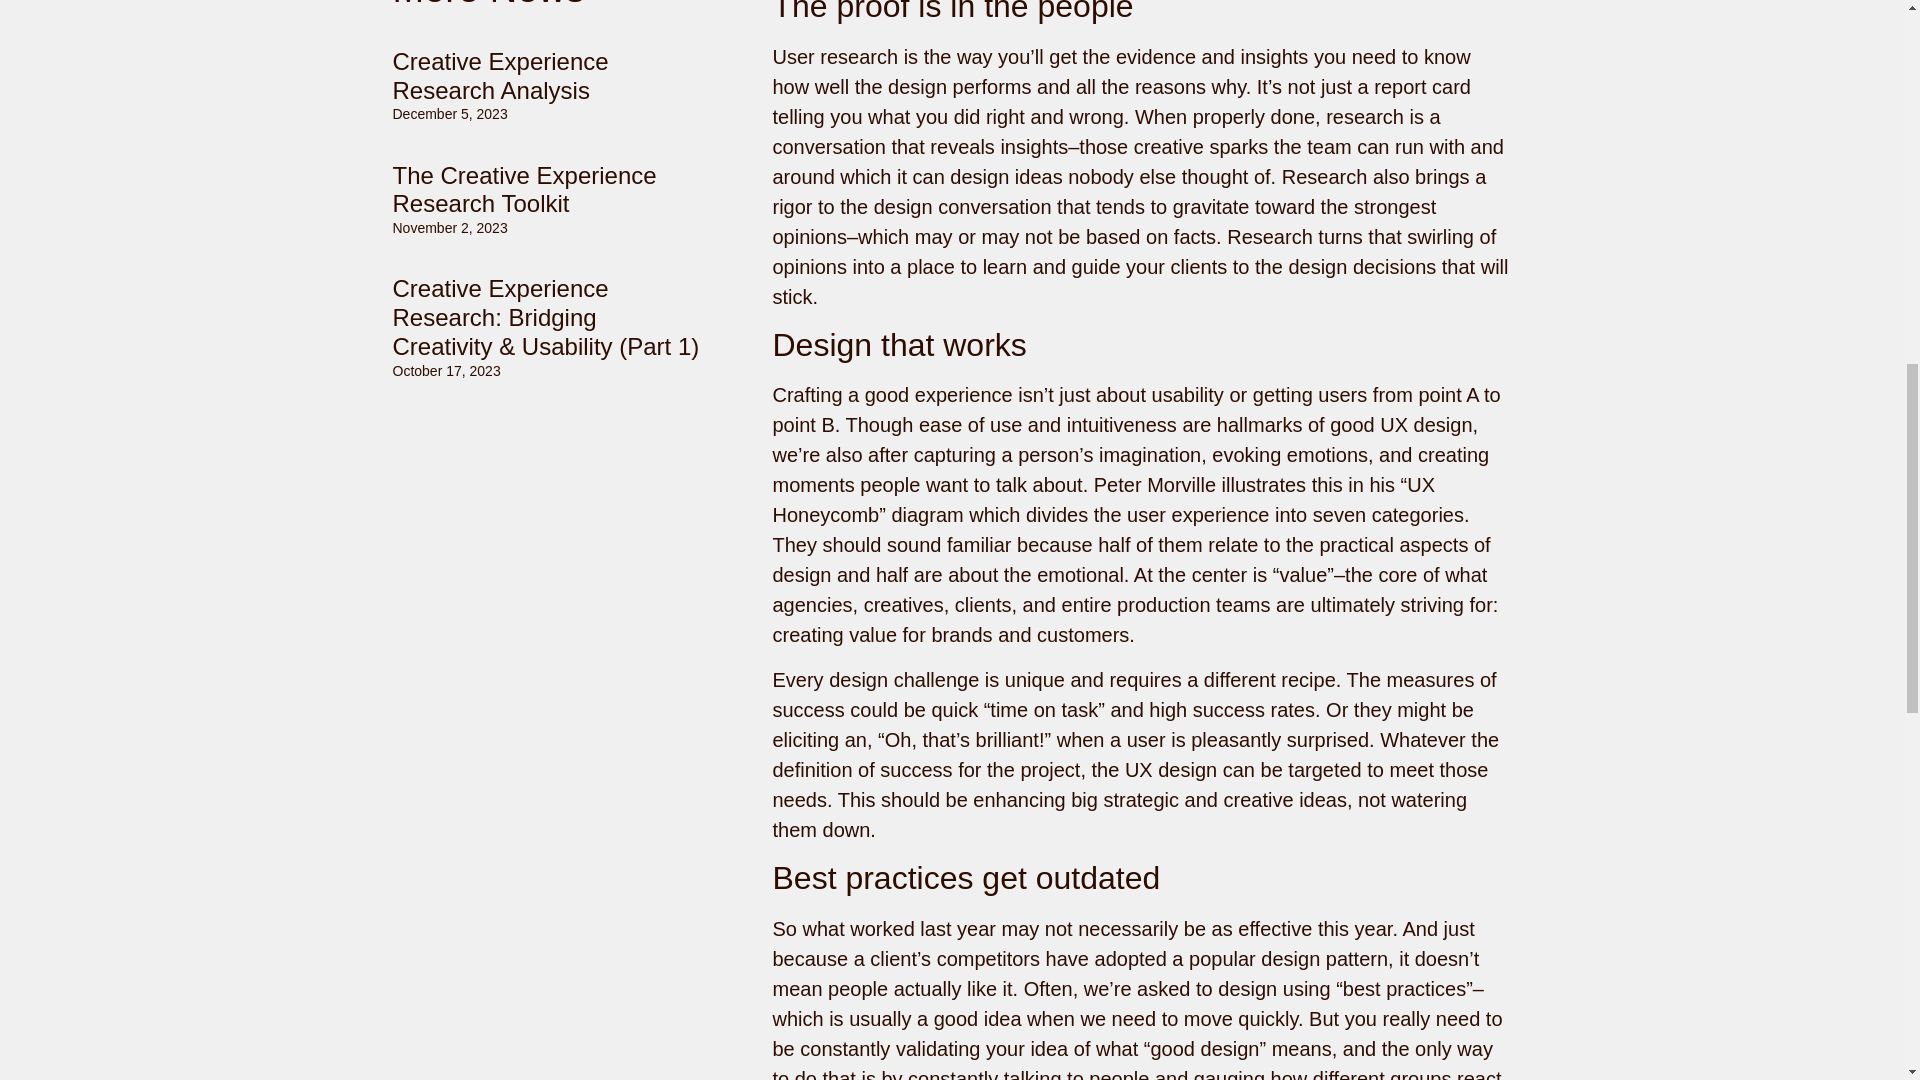  What do you see at coordinates (500, 75) in the screenshot?
I see `Creative Experience Research Analysis` at bounding box center [500, 75].